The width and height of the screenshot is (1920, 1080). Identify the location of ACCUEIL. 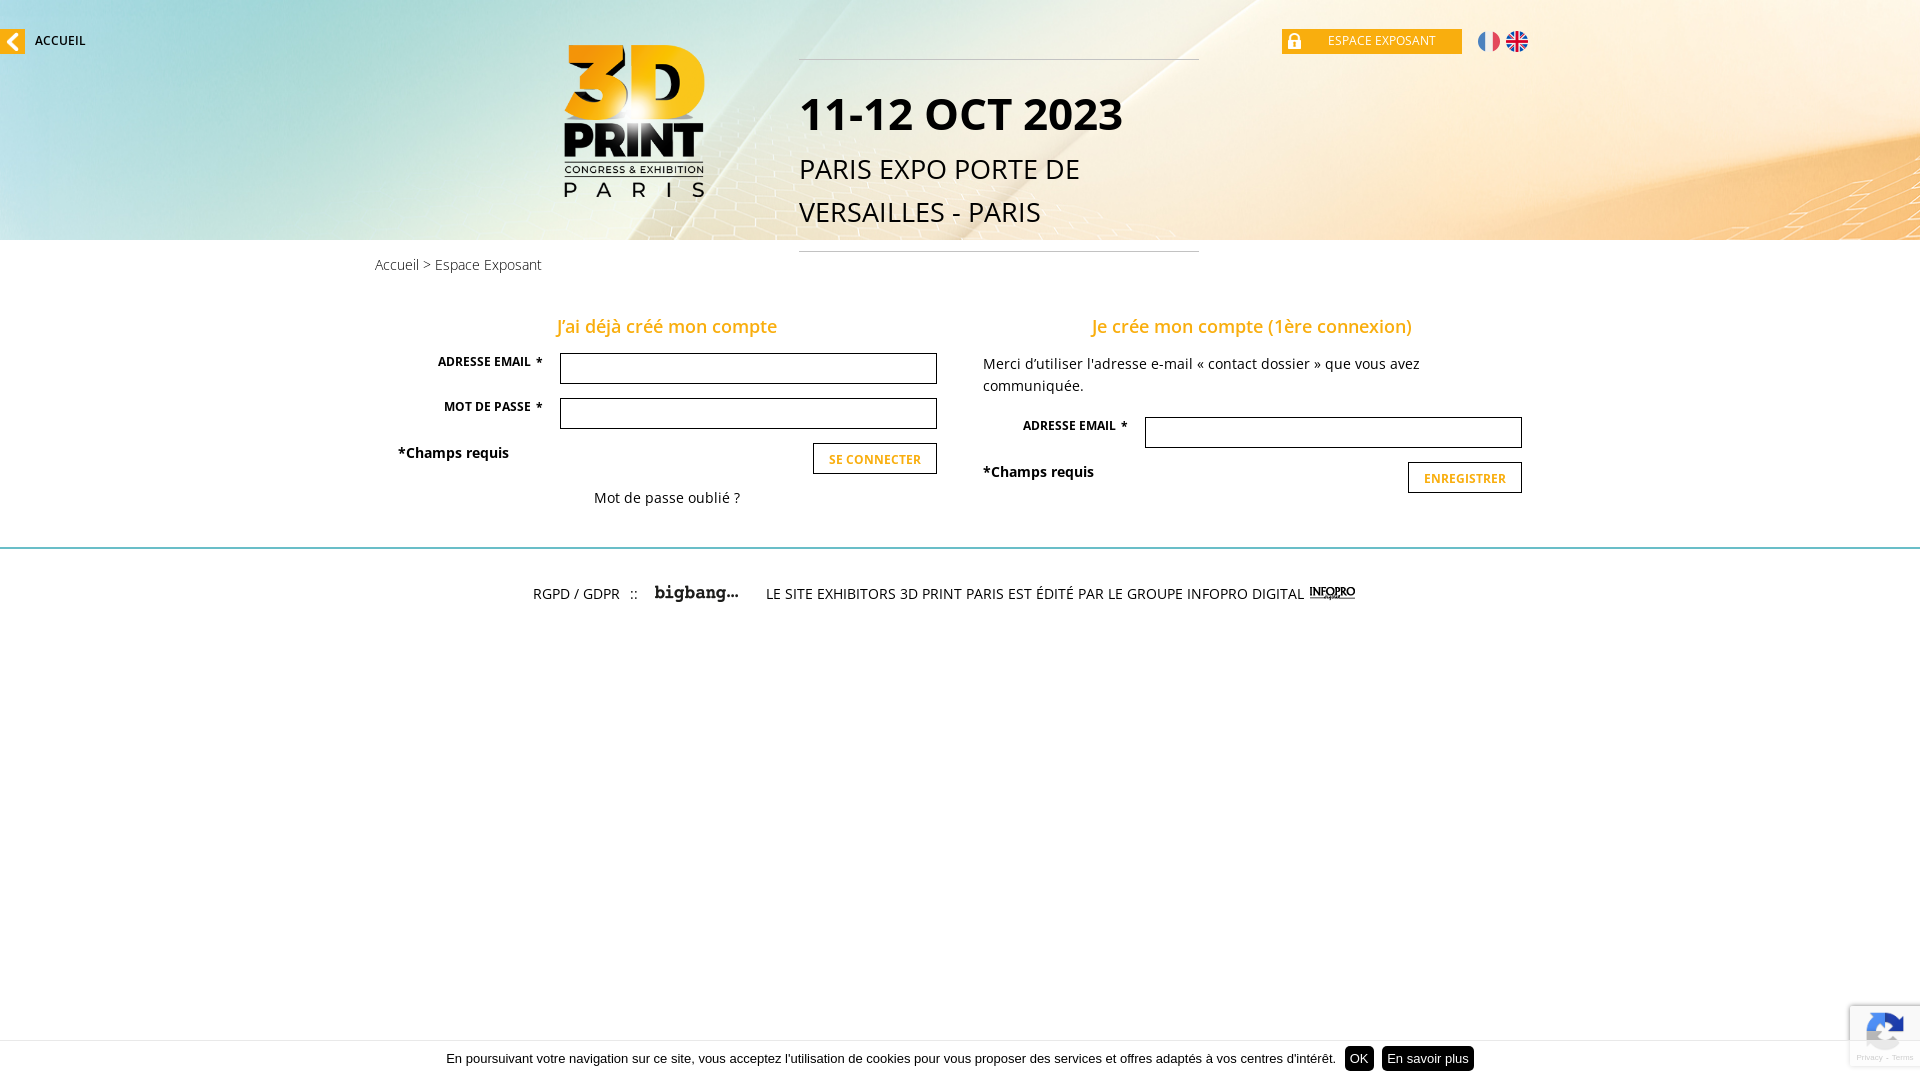
(43, 42).